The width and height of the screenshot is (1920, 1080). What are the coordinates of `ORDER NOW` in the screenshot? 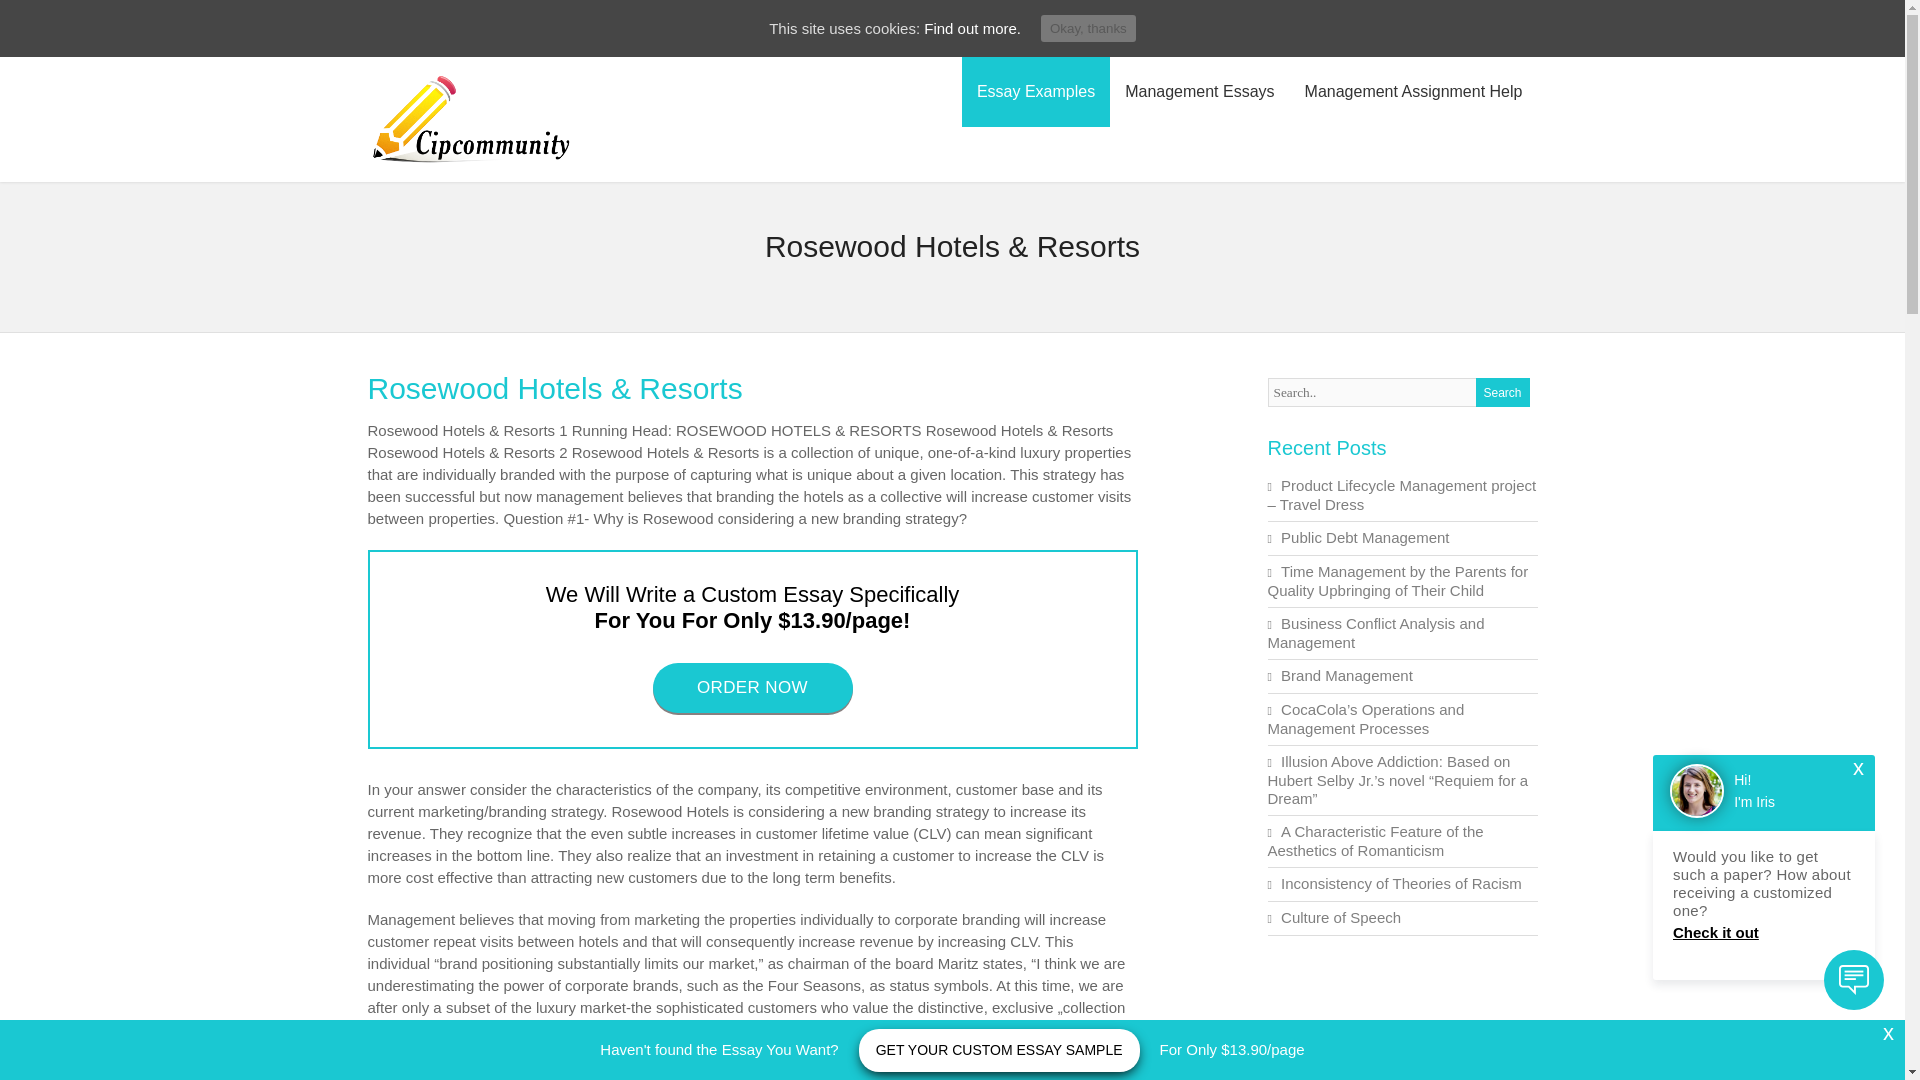 It's located at (752, 686).